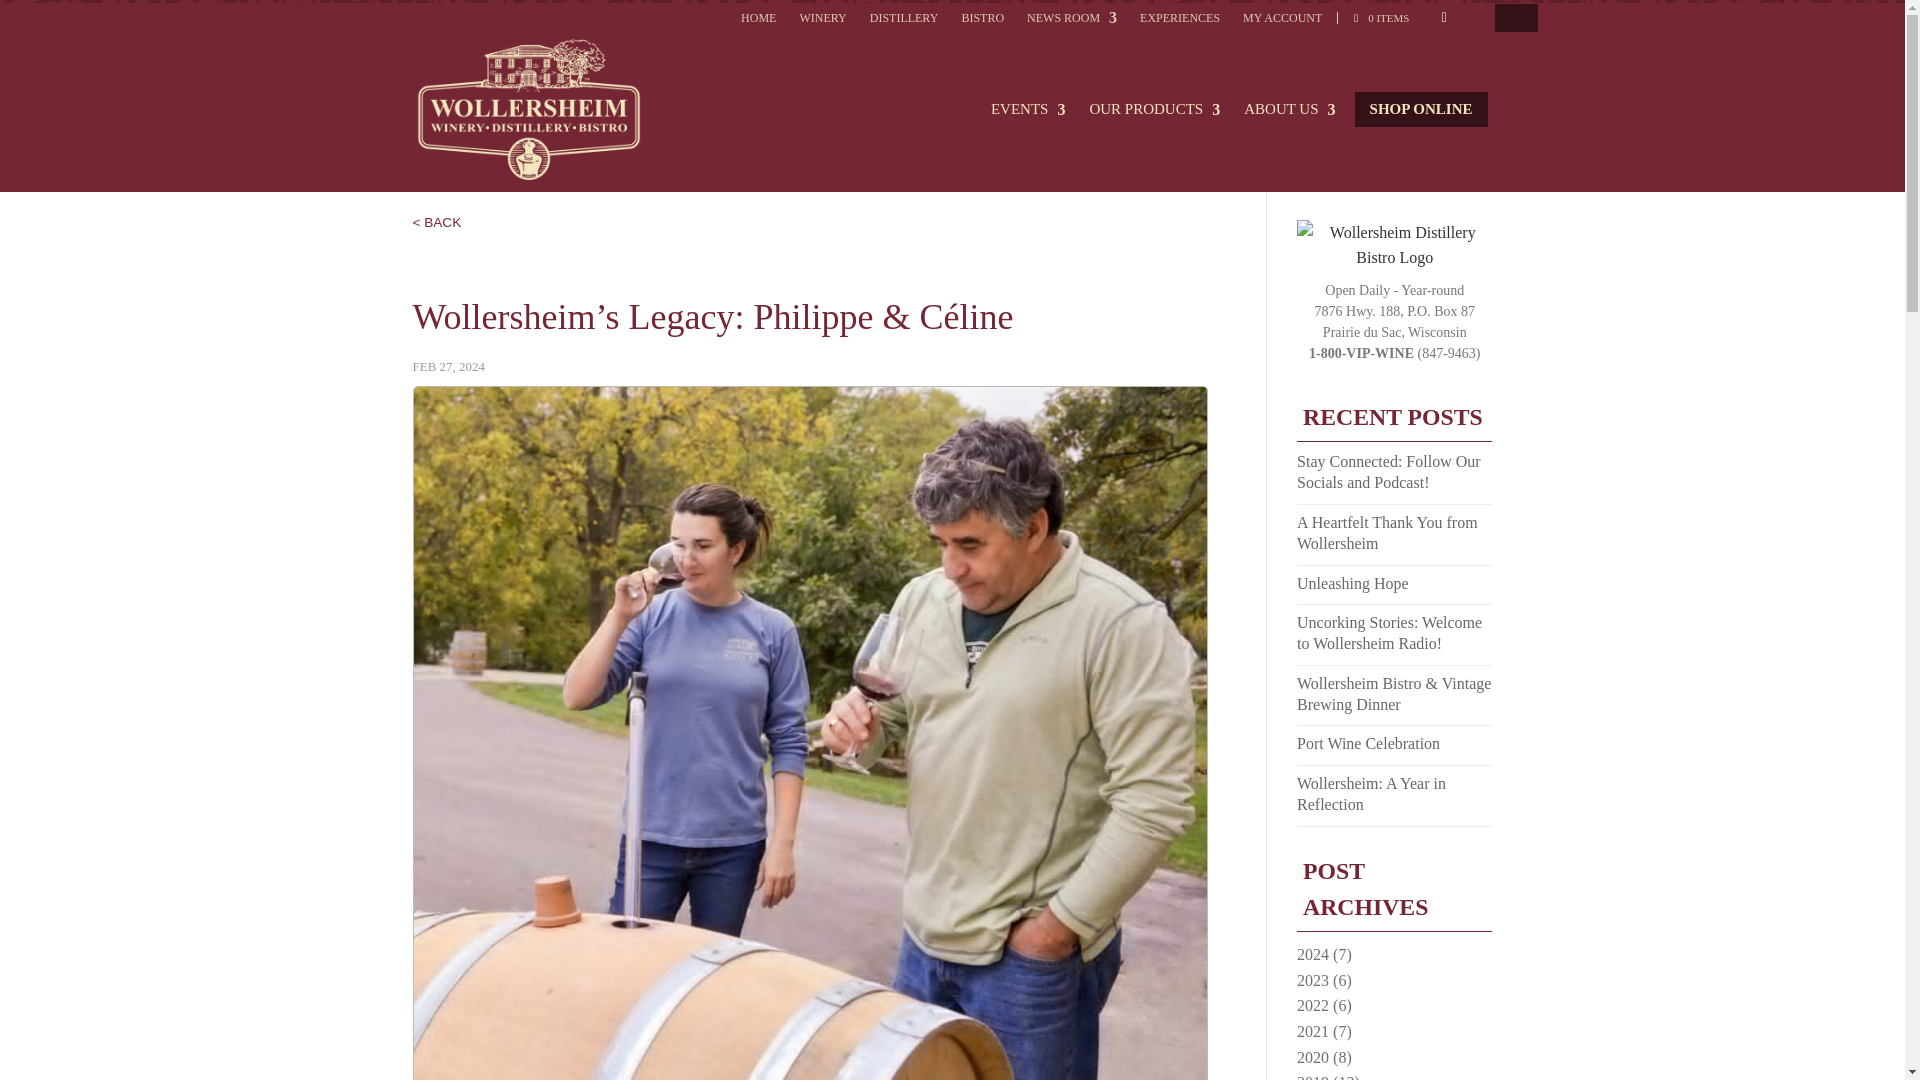  What do you see at coordinates (1180, 22) in the screenshot?
I see `EXPERIENCES` at bounding box center [1180, 22].